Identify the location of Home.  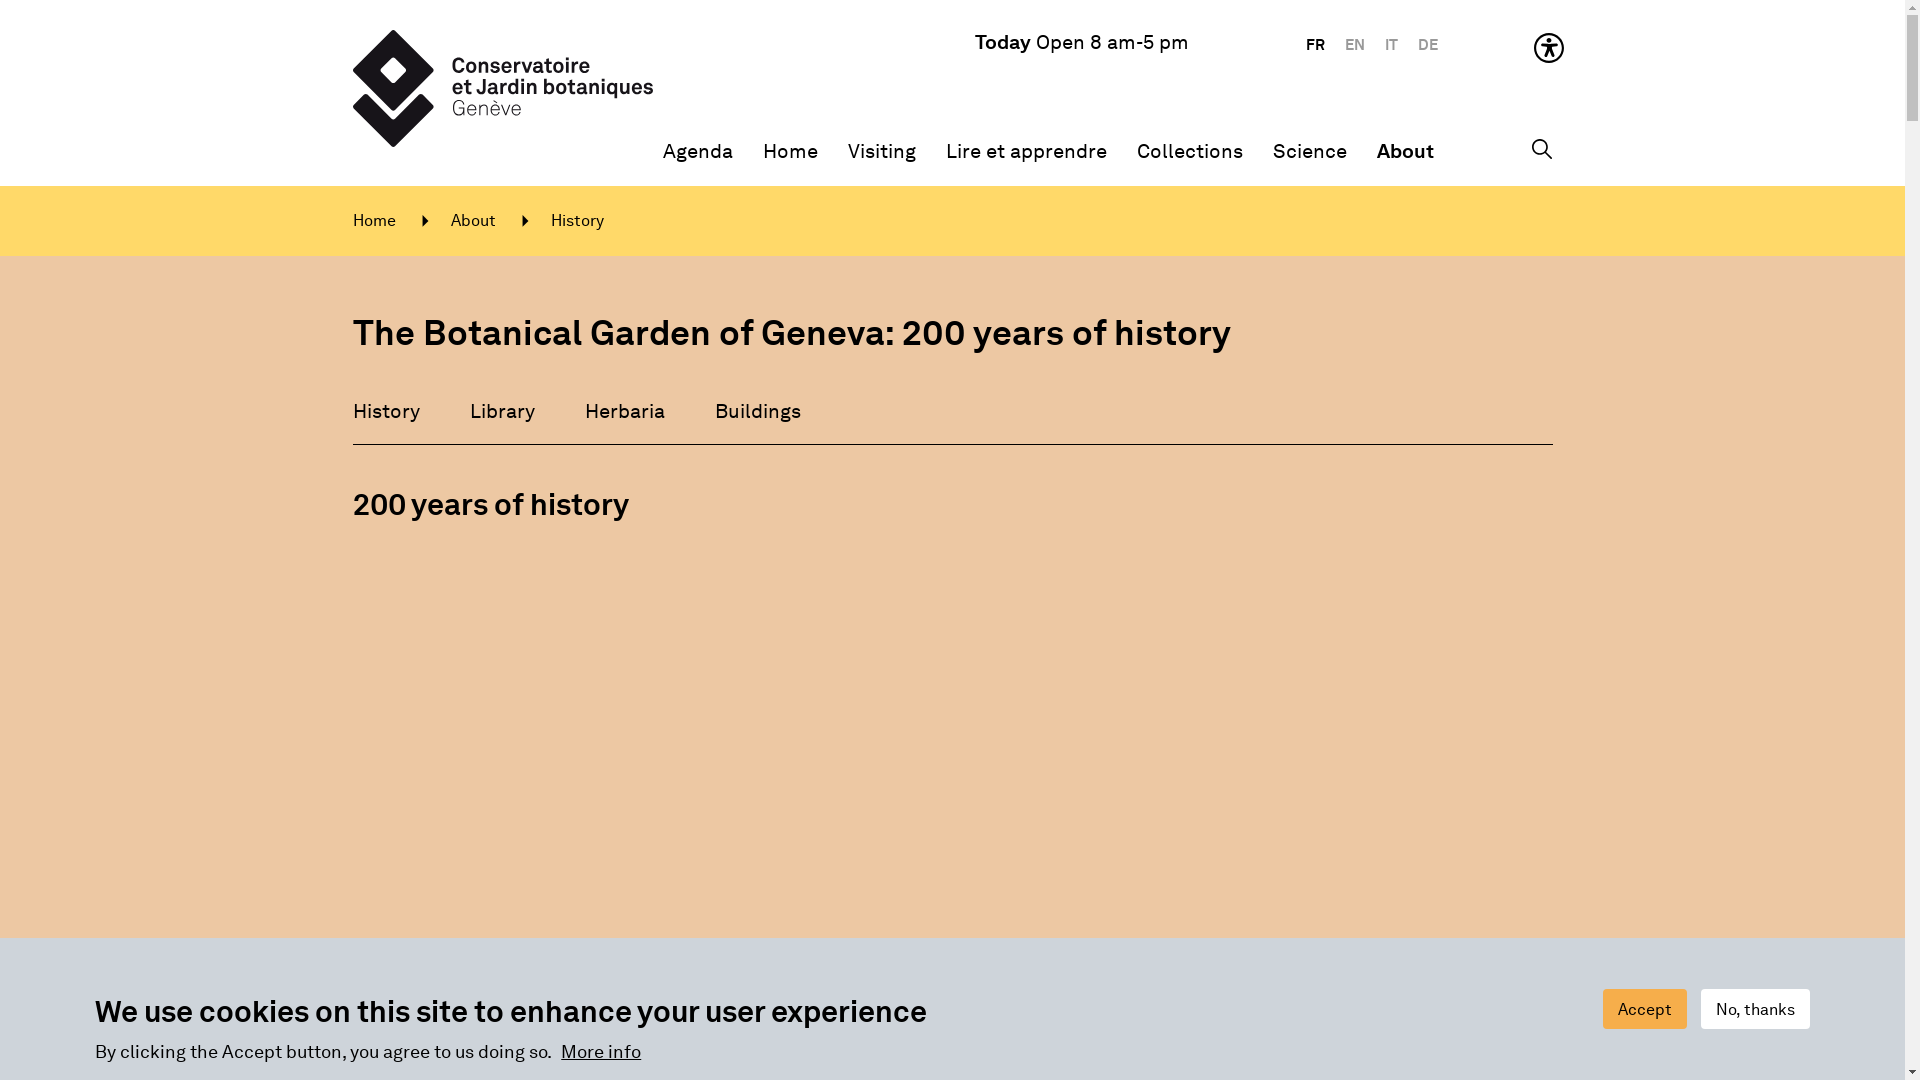
(790, 152).